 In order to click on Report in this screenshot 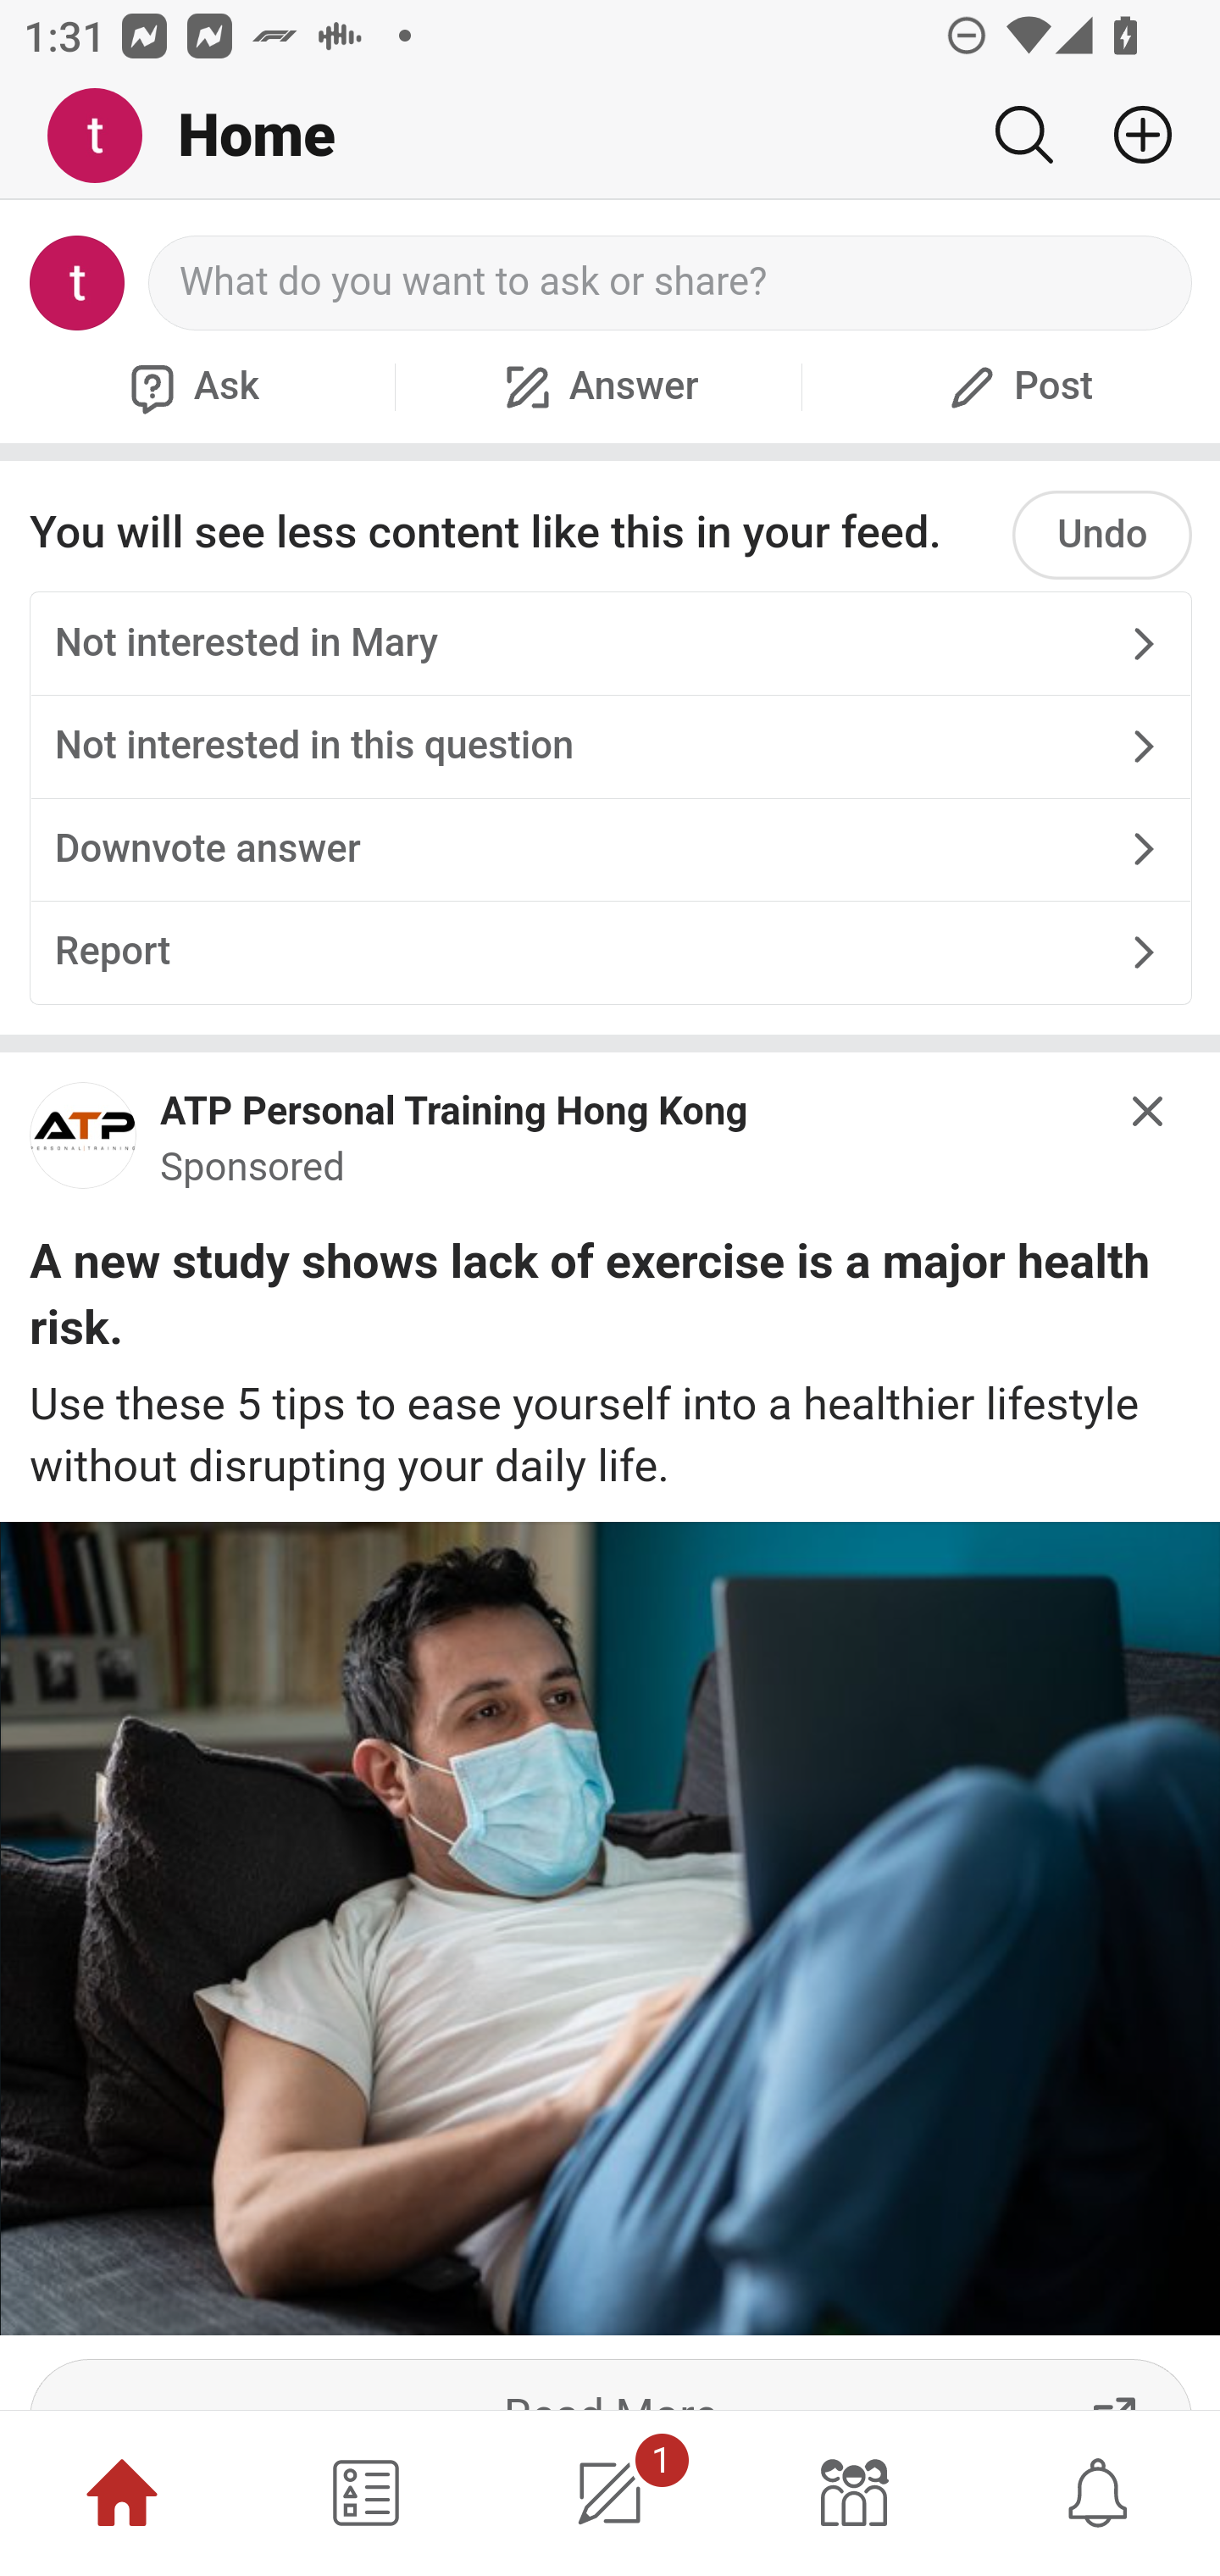, I will do `click(610, 950)`.